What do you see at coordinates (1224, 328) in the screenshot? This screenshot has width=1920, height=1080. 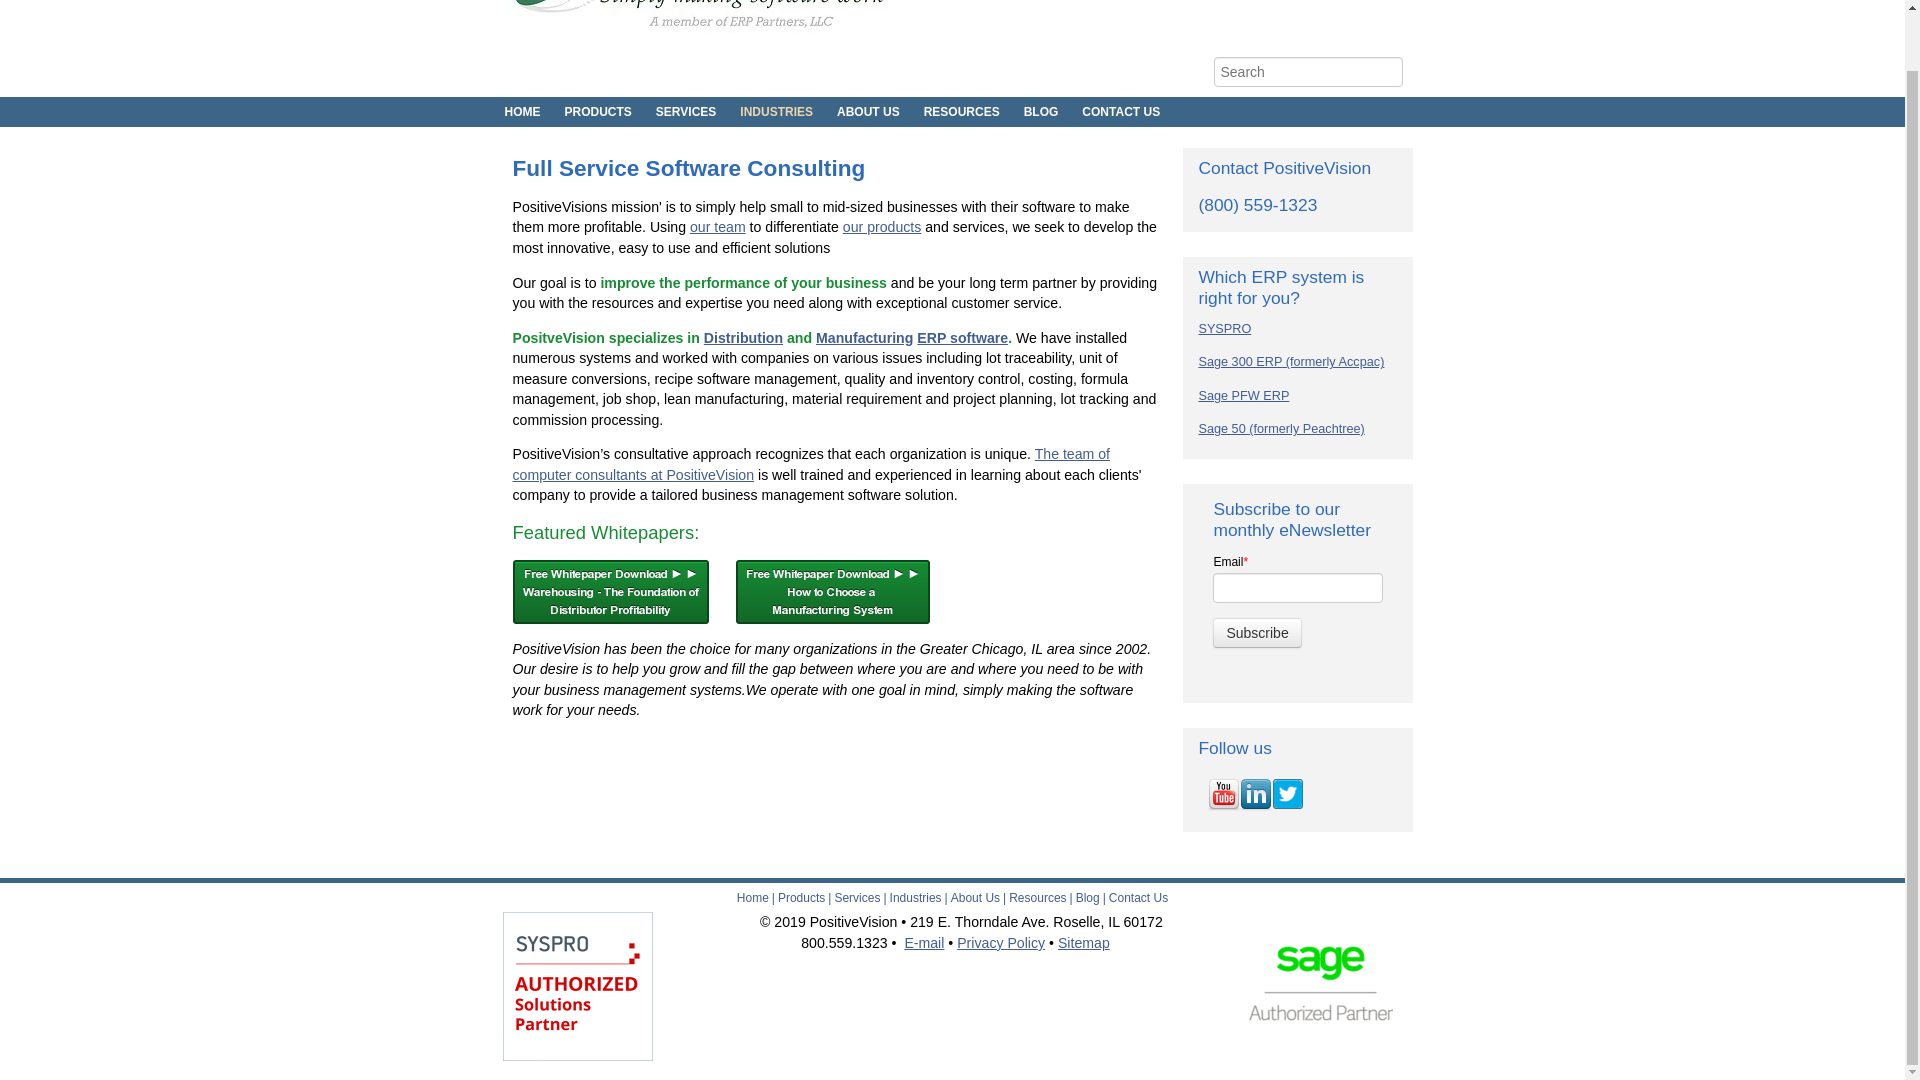 I see `SYSPRO` at bounding box center [1224, 328].